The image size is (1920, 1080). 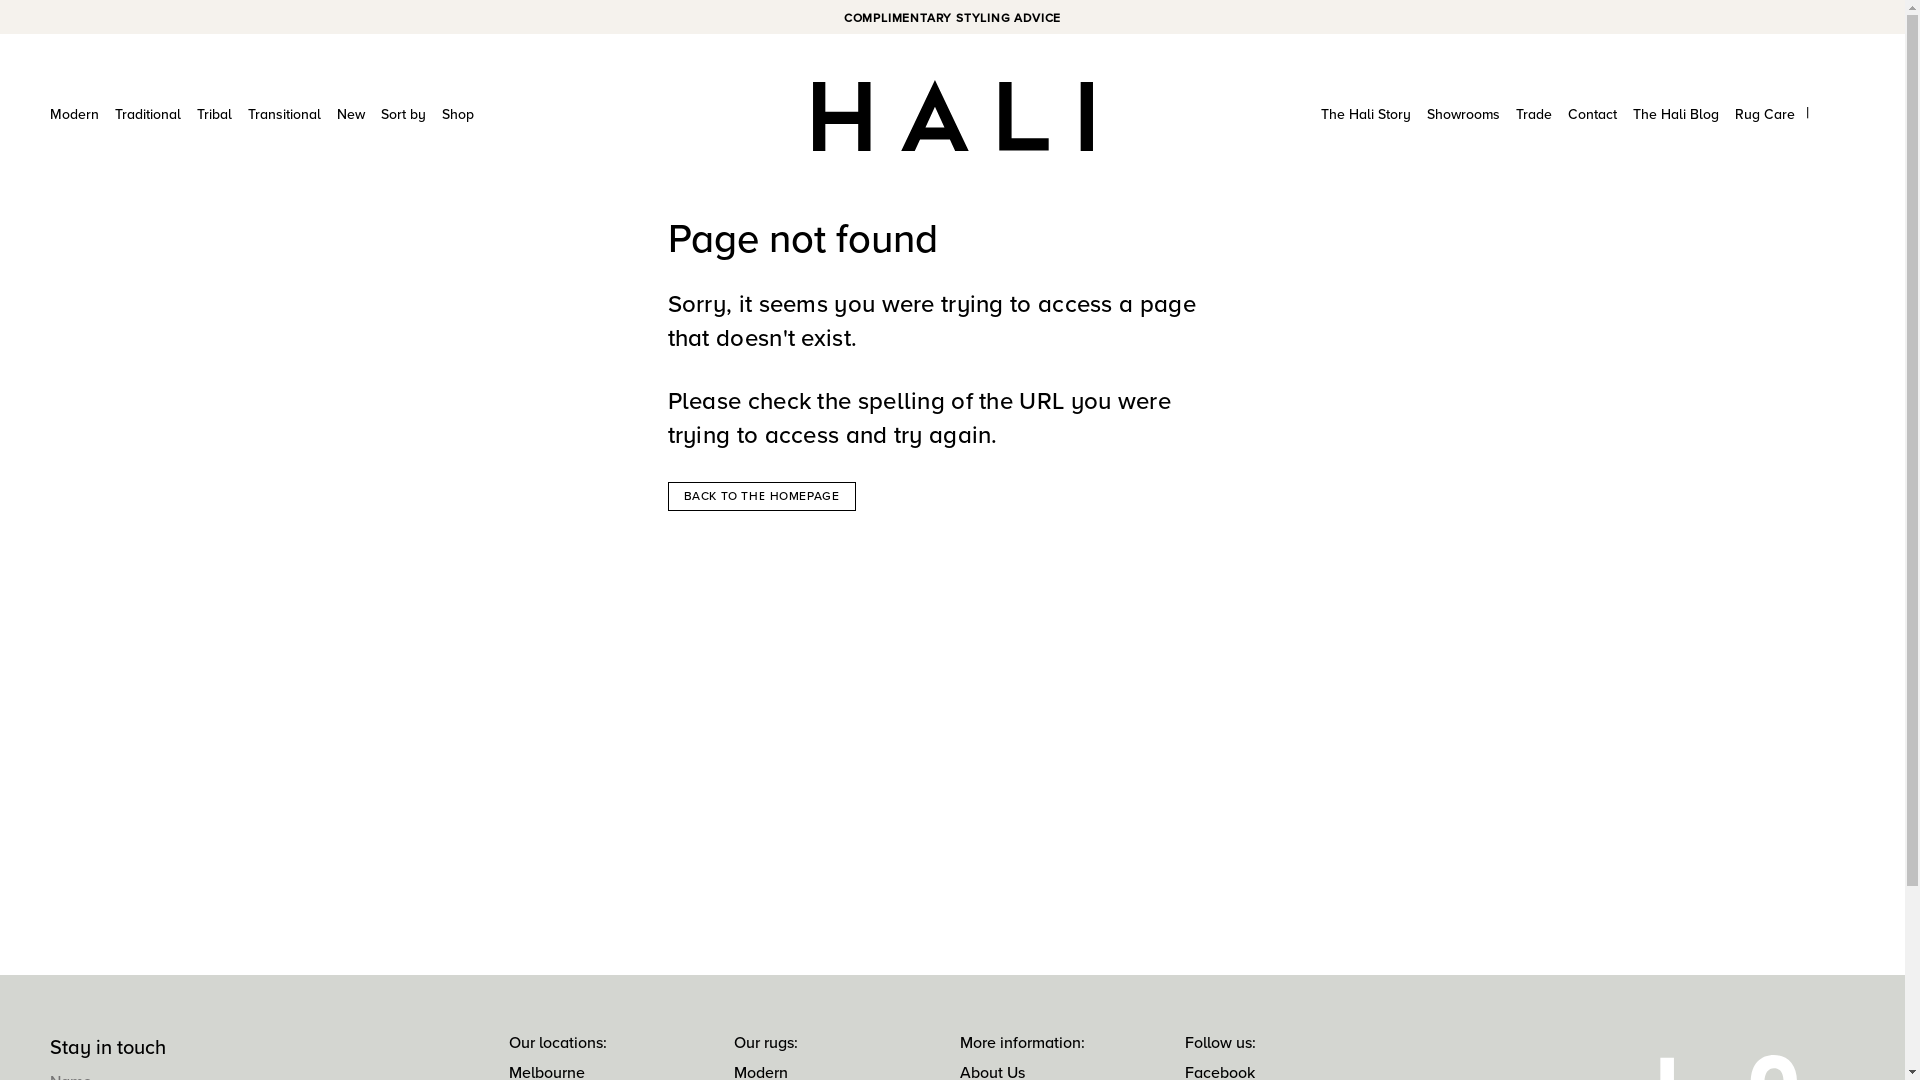 What do you see at coordinates (74, 115) in the screenshot?
I see `Modern` at bounding box center [74, 115].